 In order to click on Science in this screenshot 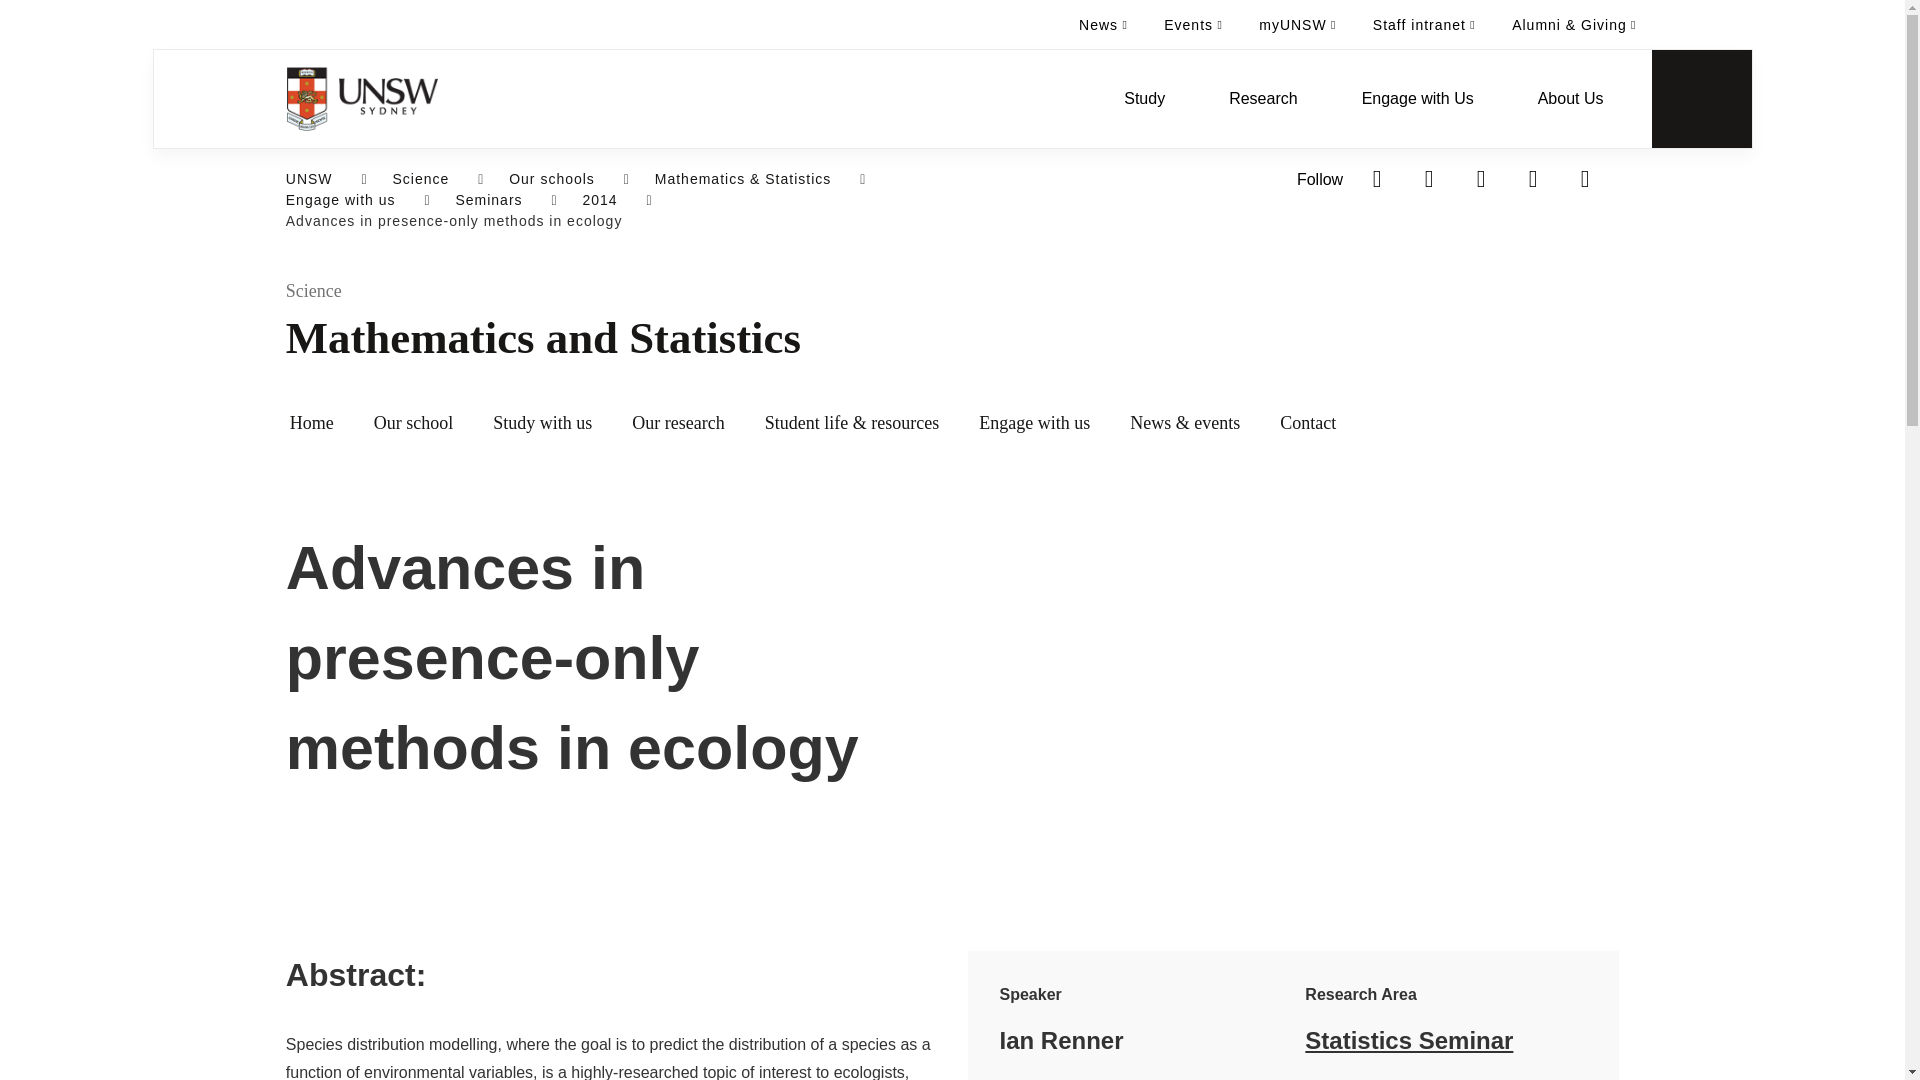, I will do `click(420, 179)`.